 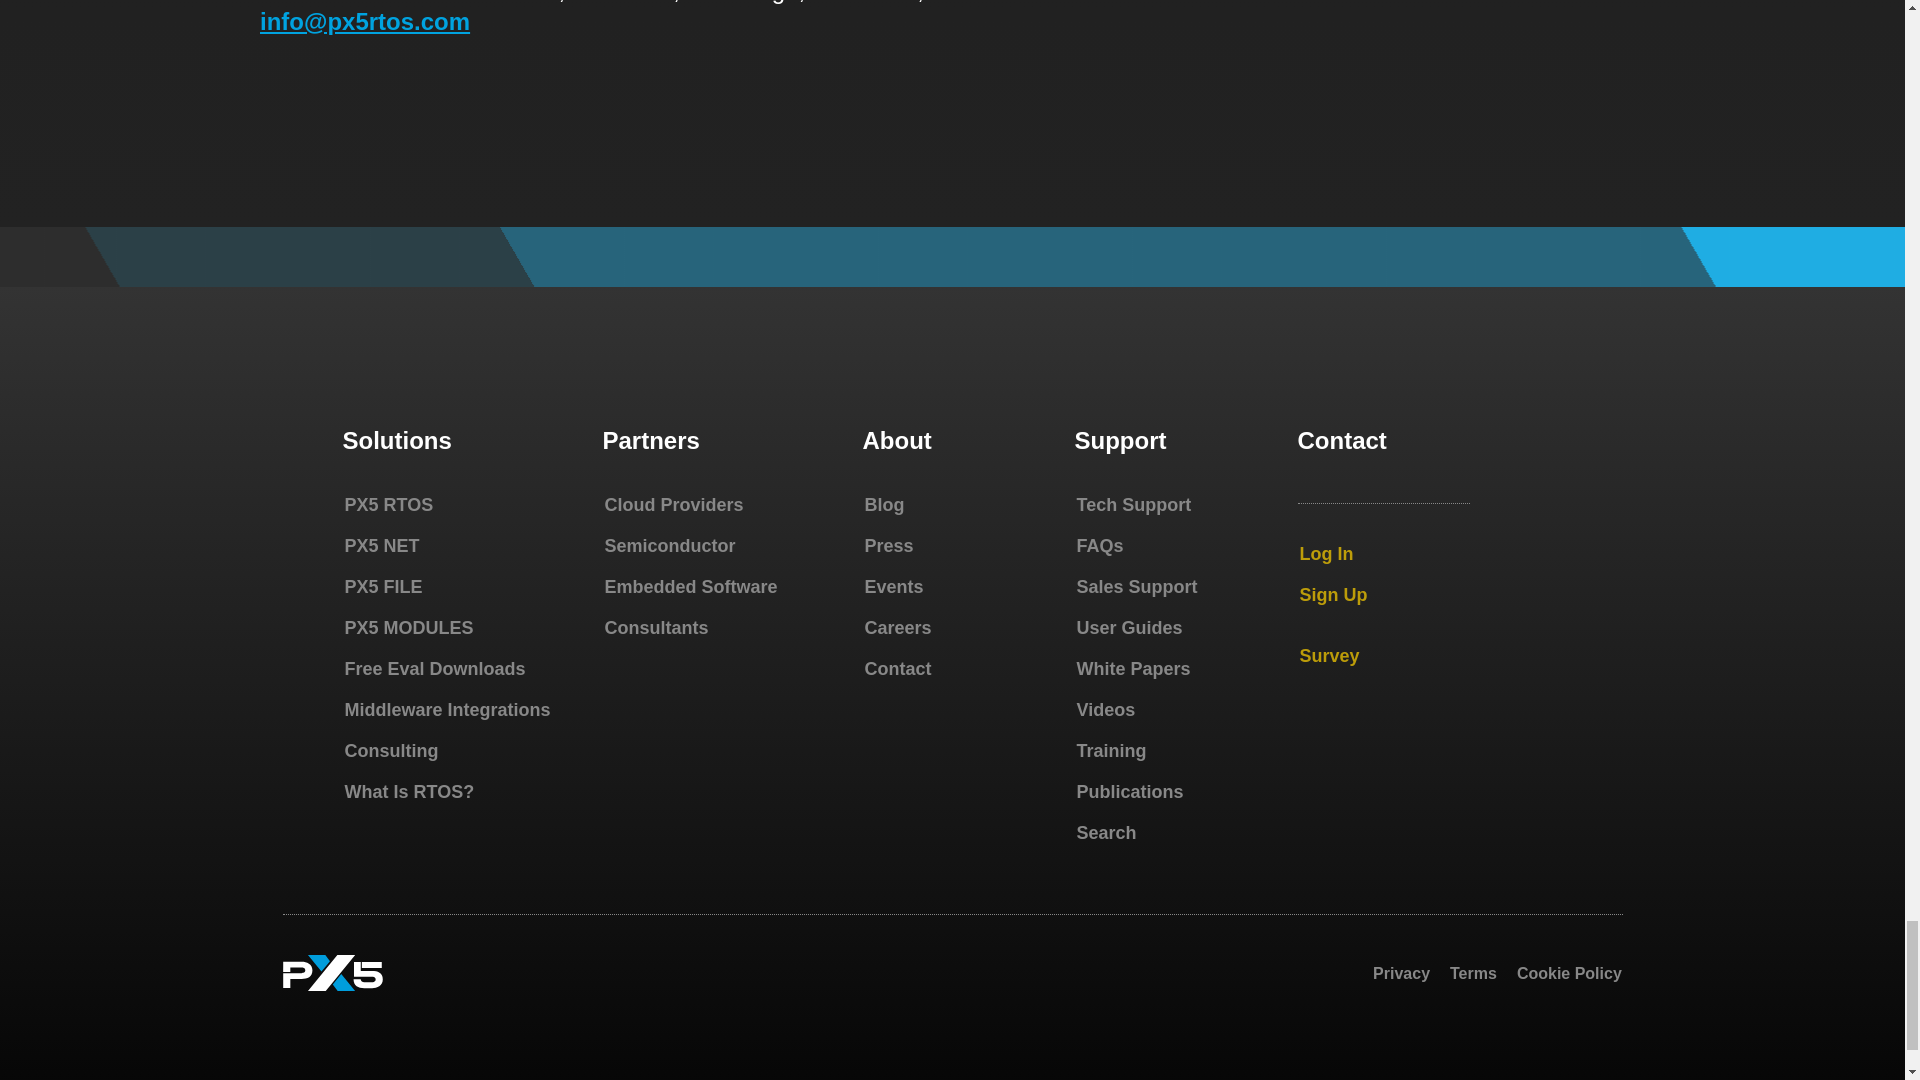 What do you see at coordinates (408, 792) in the screenshot?
I see `What Is RTOS?` at bounding box center [408, 792].